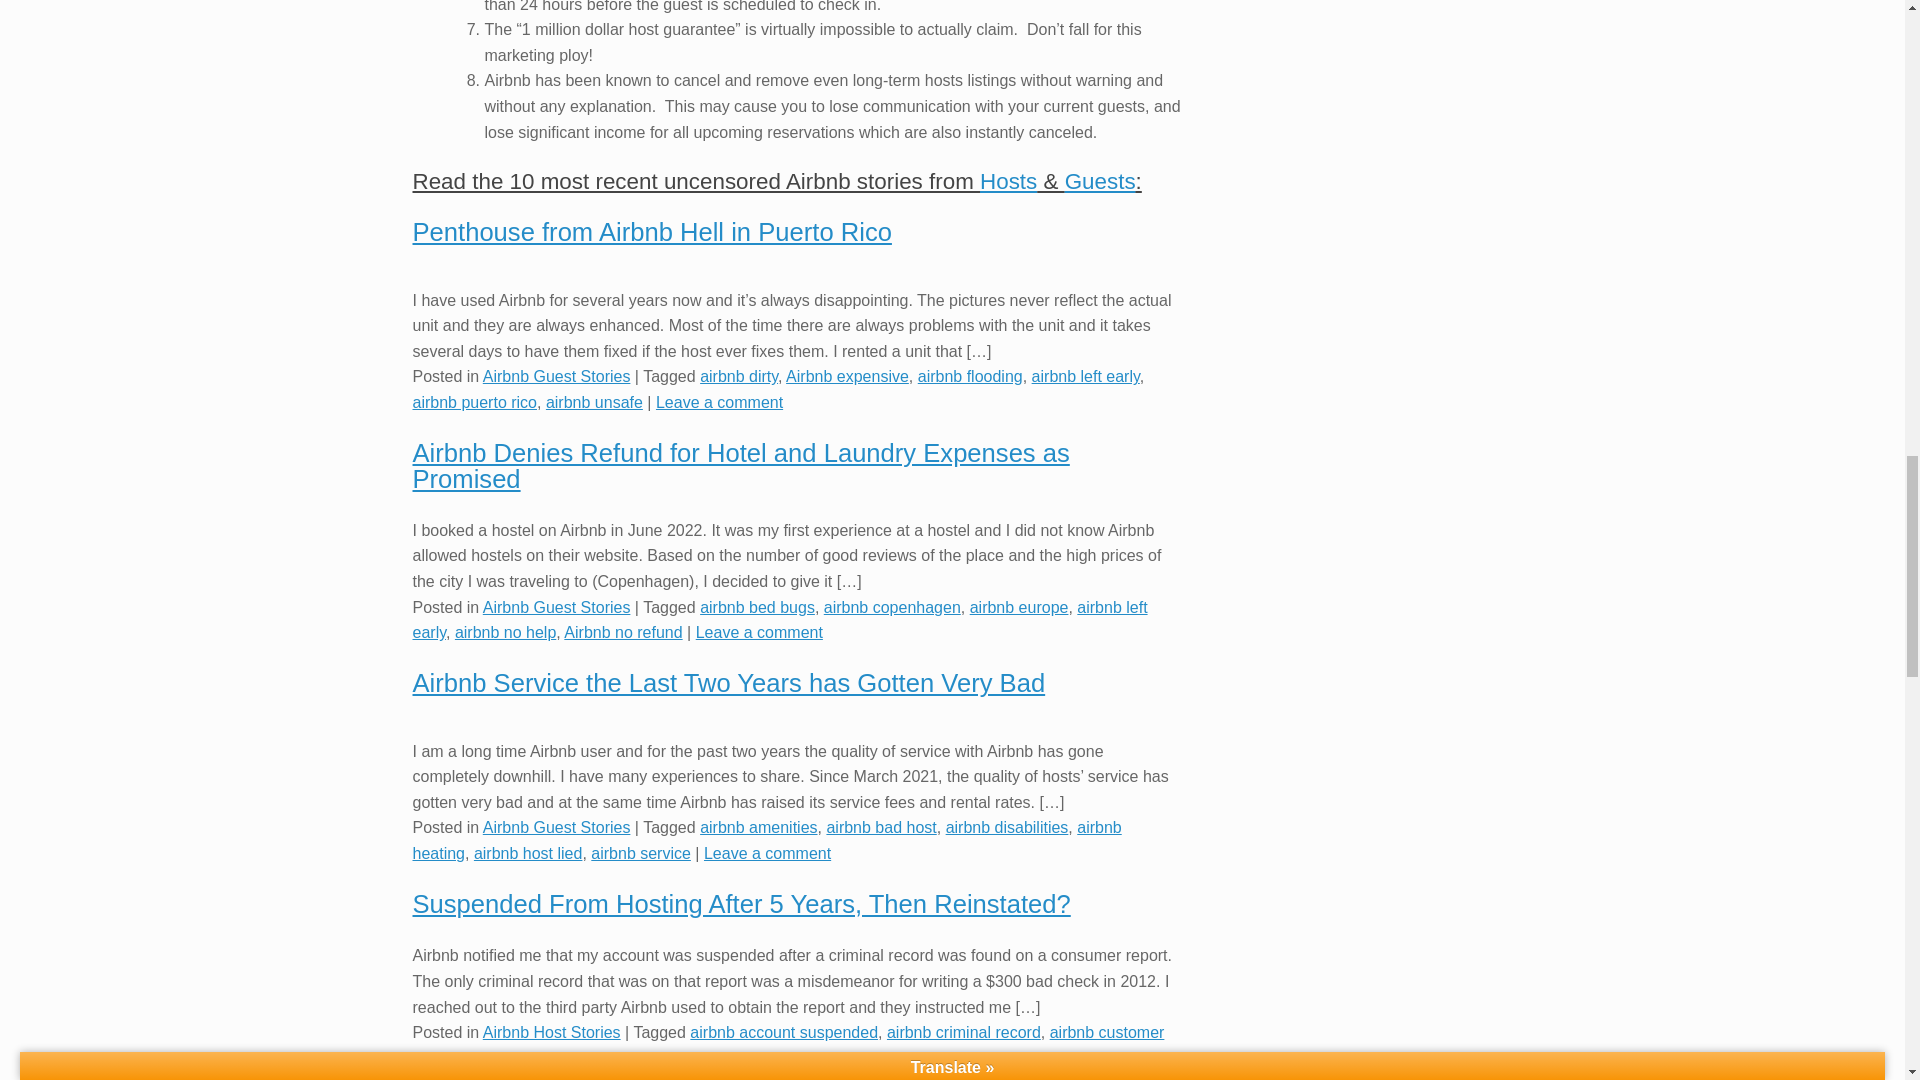 The height and width of the screenshot is (1080, 1920). Describe the element at coordinates (846, 376) in the screenshot. I see `Airbnb expensive` at that location.